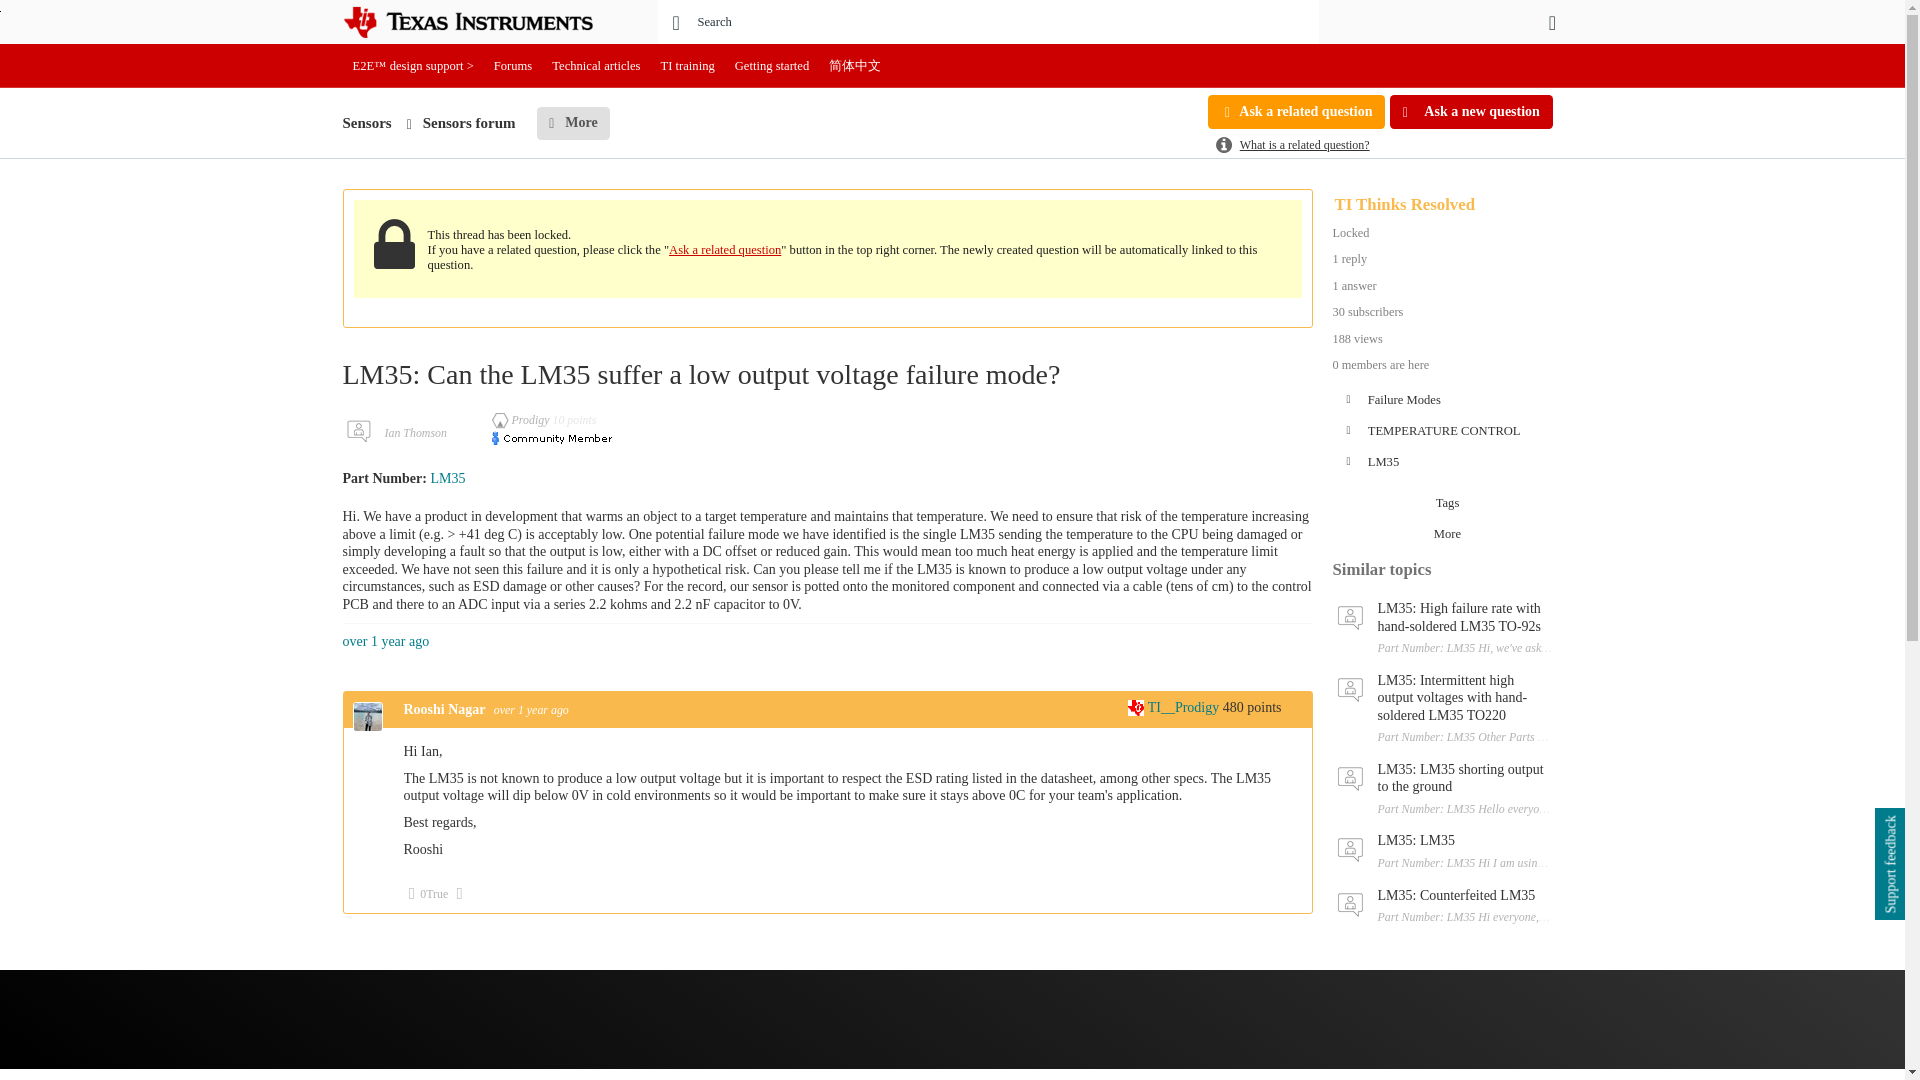  Describe the element at coordinates (1552, 22) in the screenshot. I see `User` at that location.